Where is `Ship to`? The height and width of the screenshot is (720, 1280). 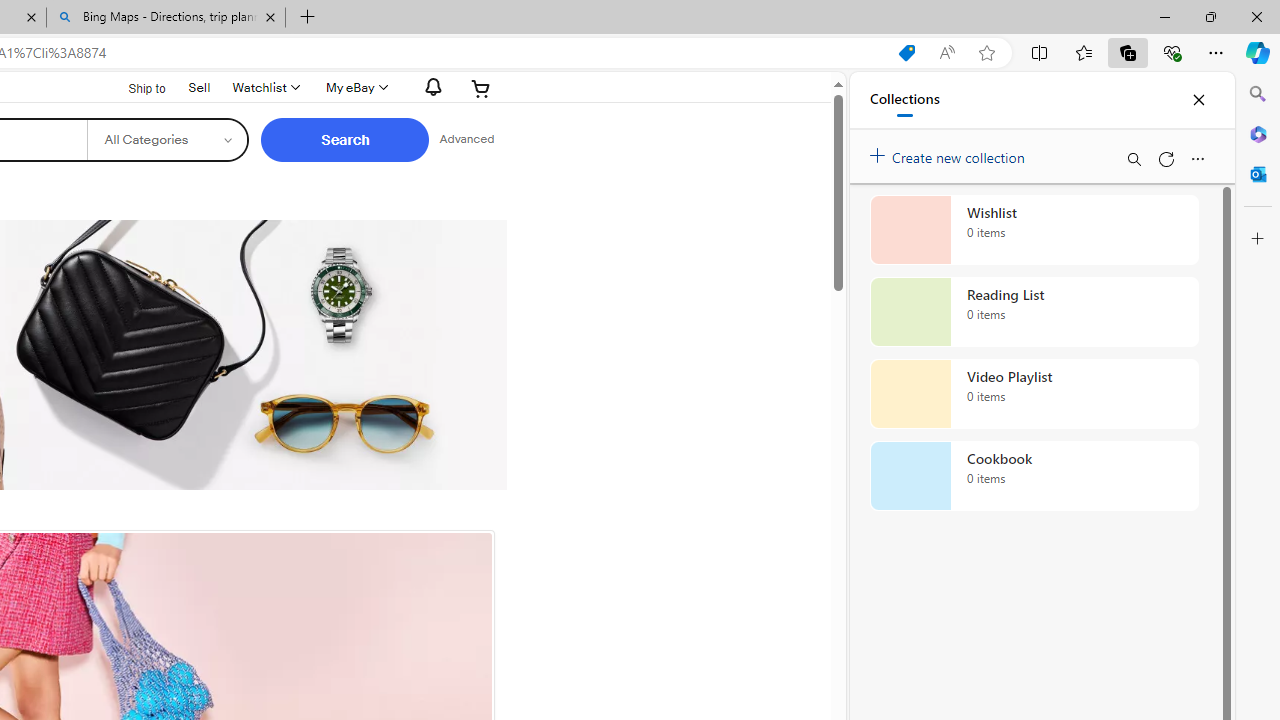
Ship to is located at coordinates (134, 86).